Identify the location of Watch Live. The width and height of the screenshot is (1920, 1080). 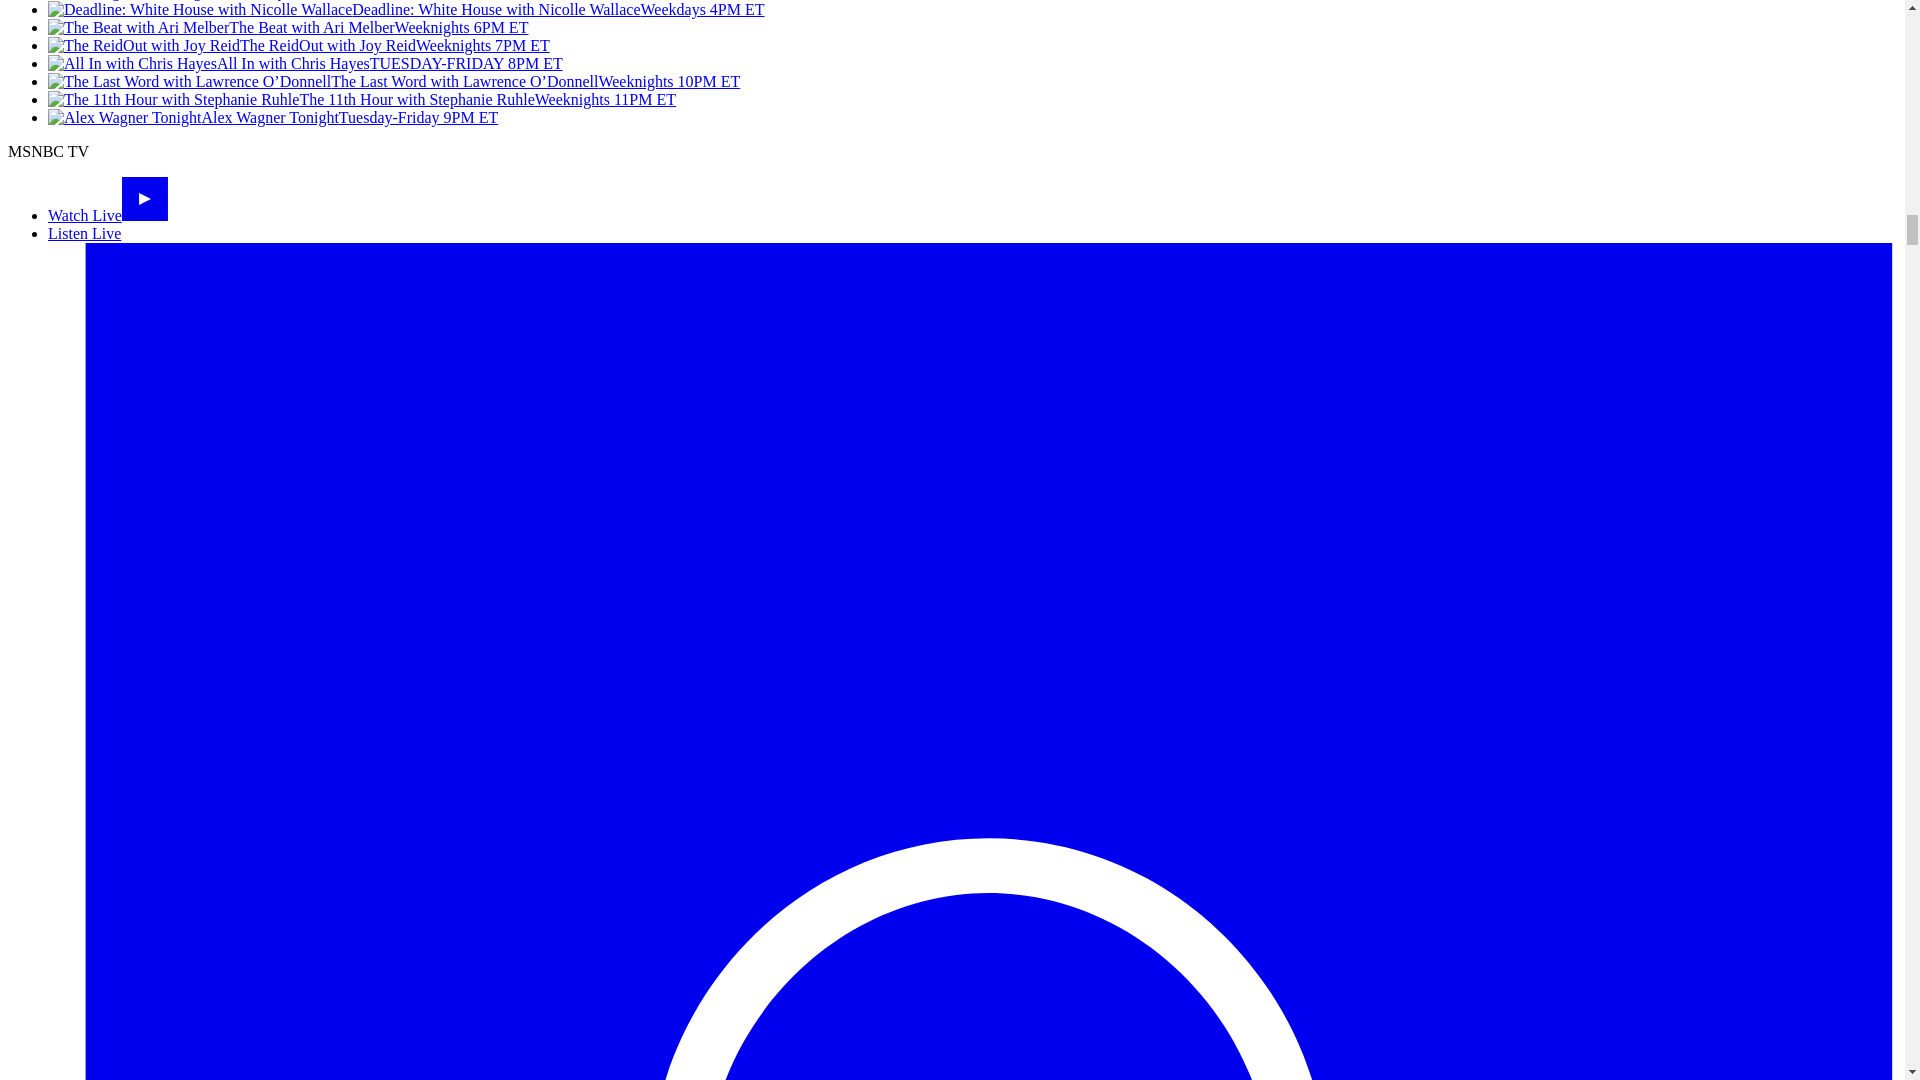
(108, 215).